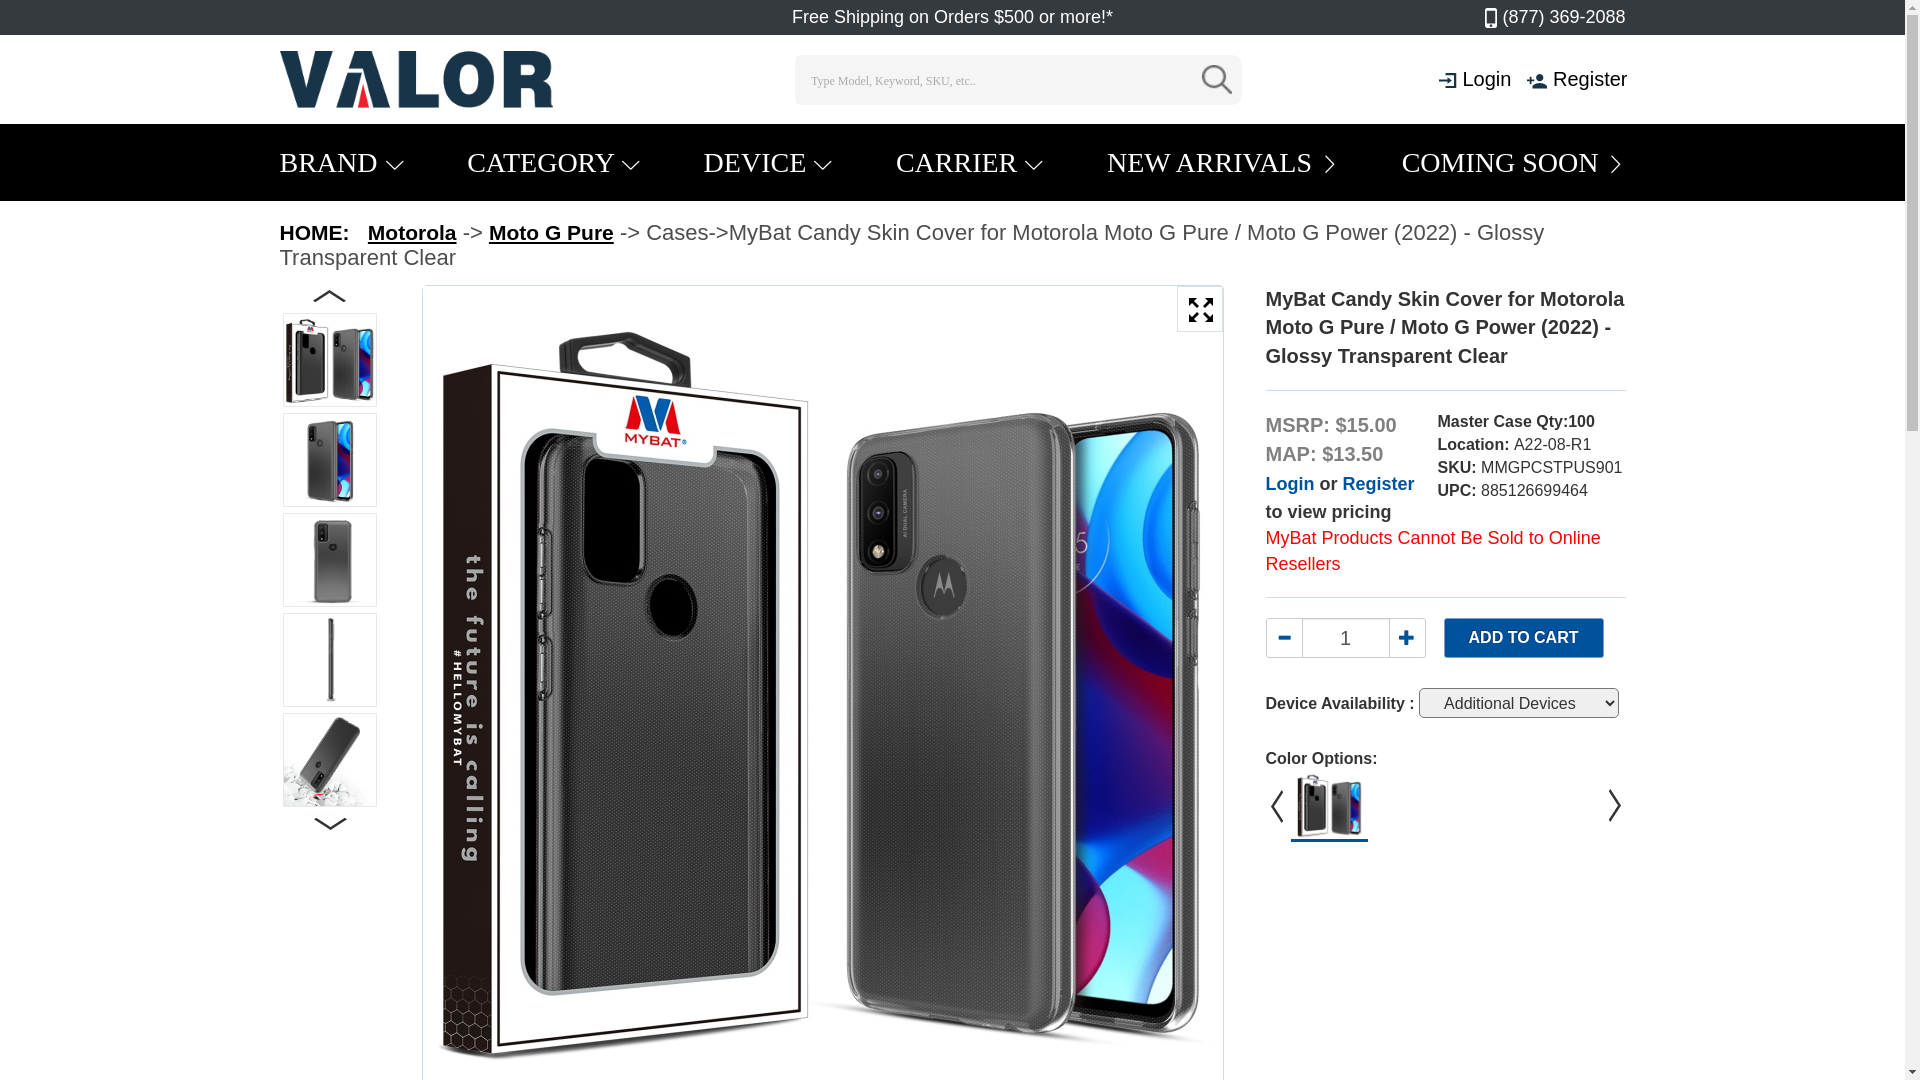 This screenshot has width=1920, height=1080. Describe the element at coordinates (412, 232) in the screenshot. I see `Motorola` at that location.